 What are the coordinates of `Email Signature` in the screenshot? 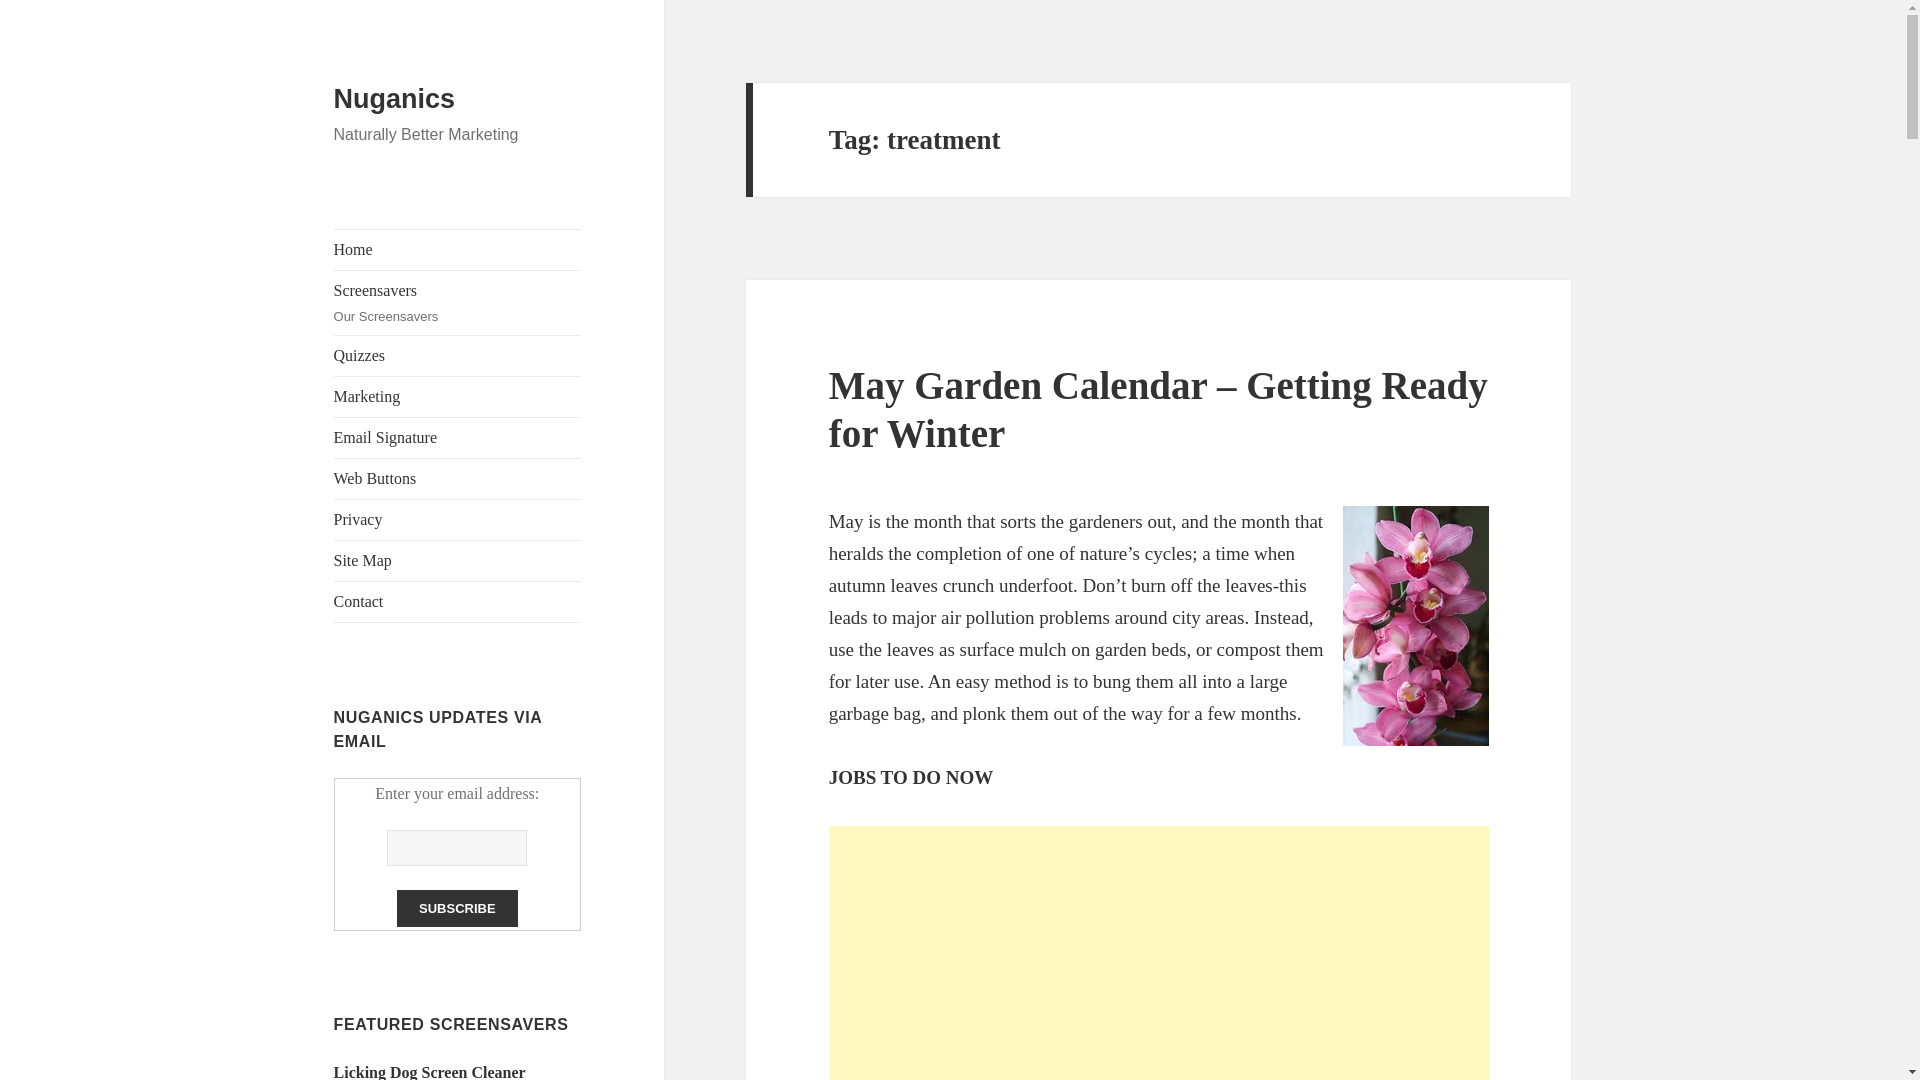 It's located at (430, 1072).